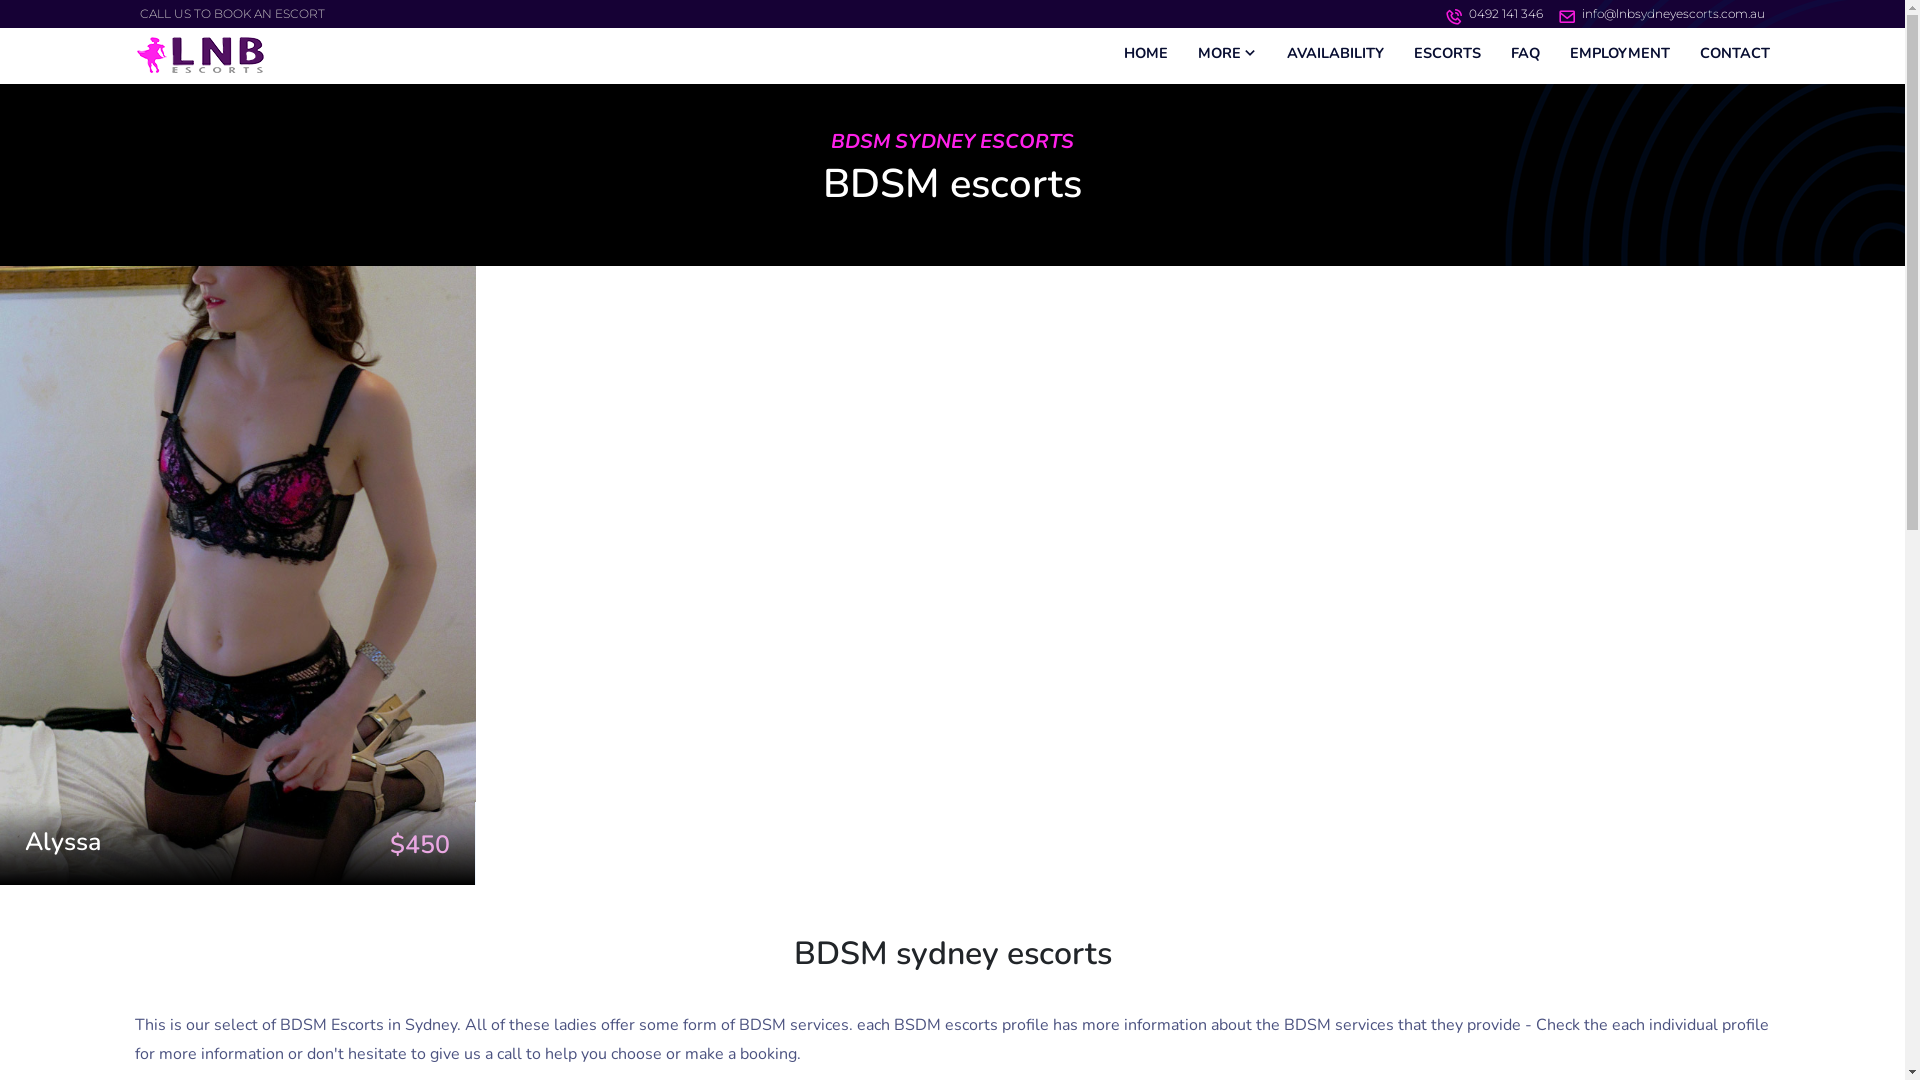 The height and width of the screenshot is (1080, 1920). I want to click on 0492 141 346, so click(1506, 14).